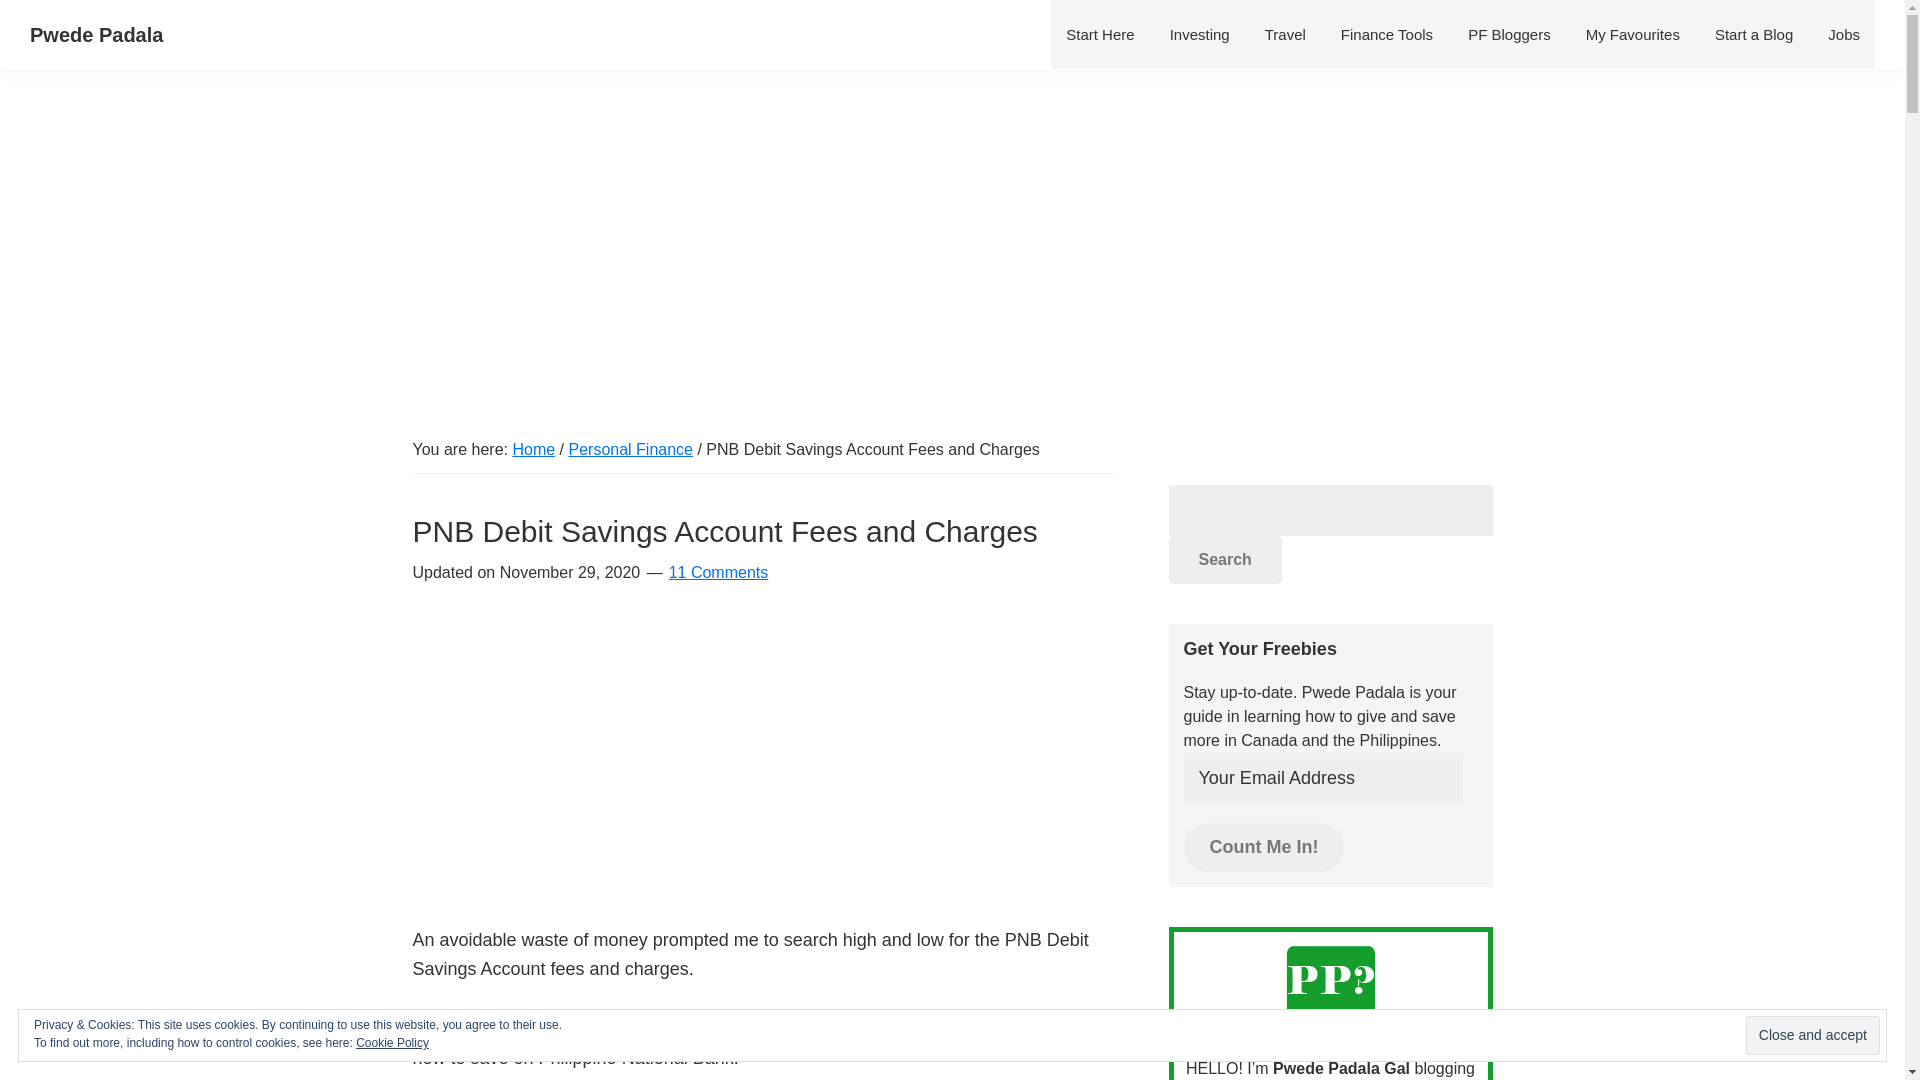 This screenshot has width=1920, height=1080. I want to click on Investing, so click(1200, 34).